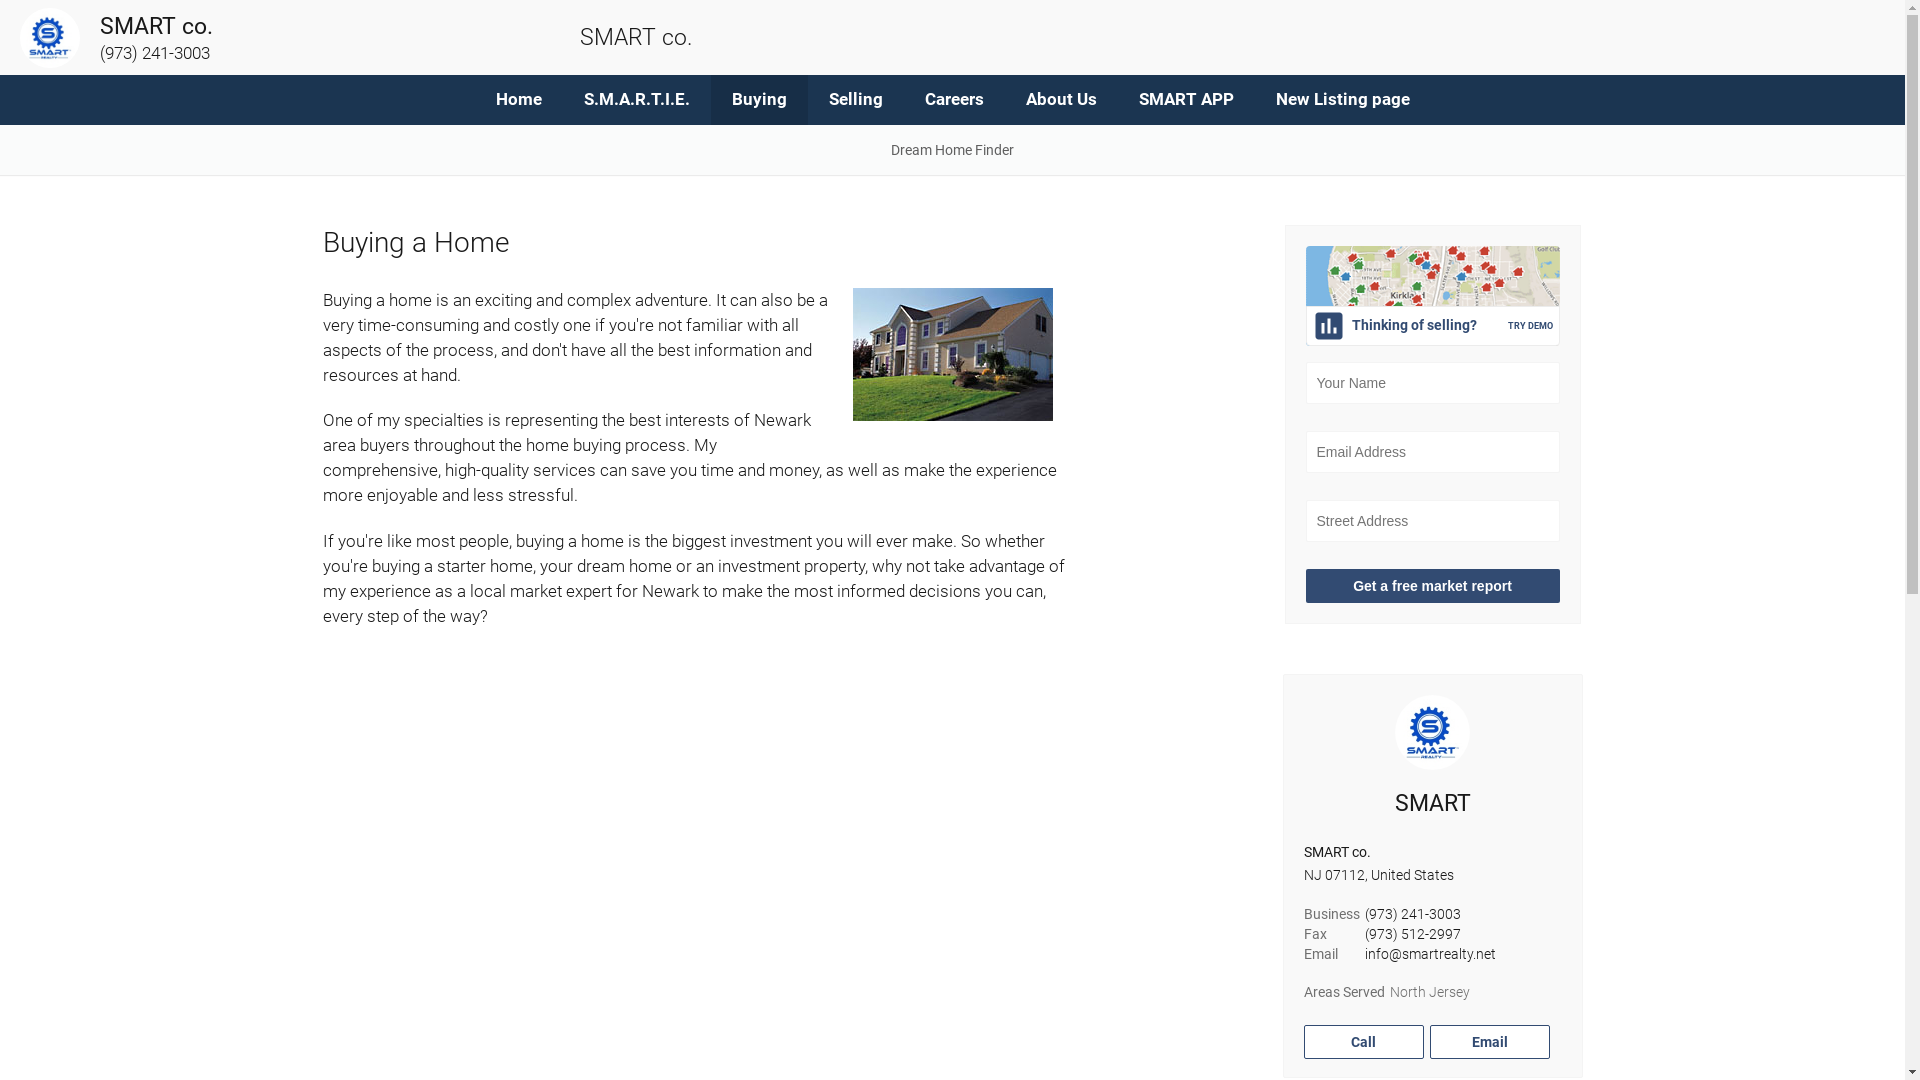 This screenshot has width=1920, height=1080. I want to click on New Listing page, so click(1342, 100).